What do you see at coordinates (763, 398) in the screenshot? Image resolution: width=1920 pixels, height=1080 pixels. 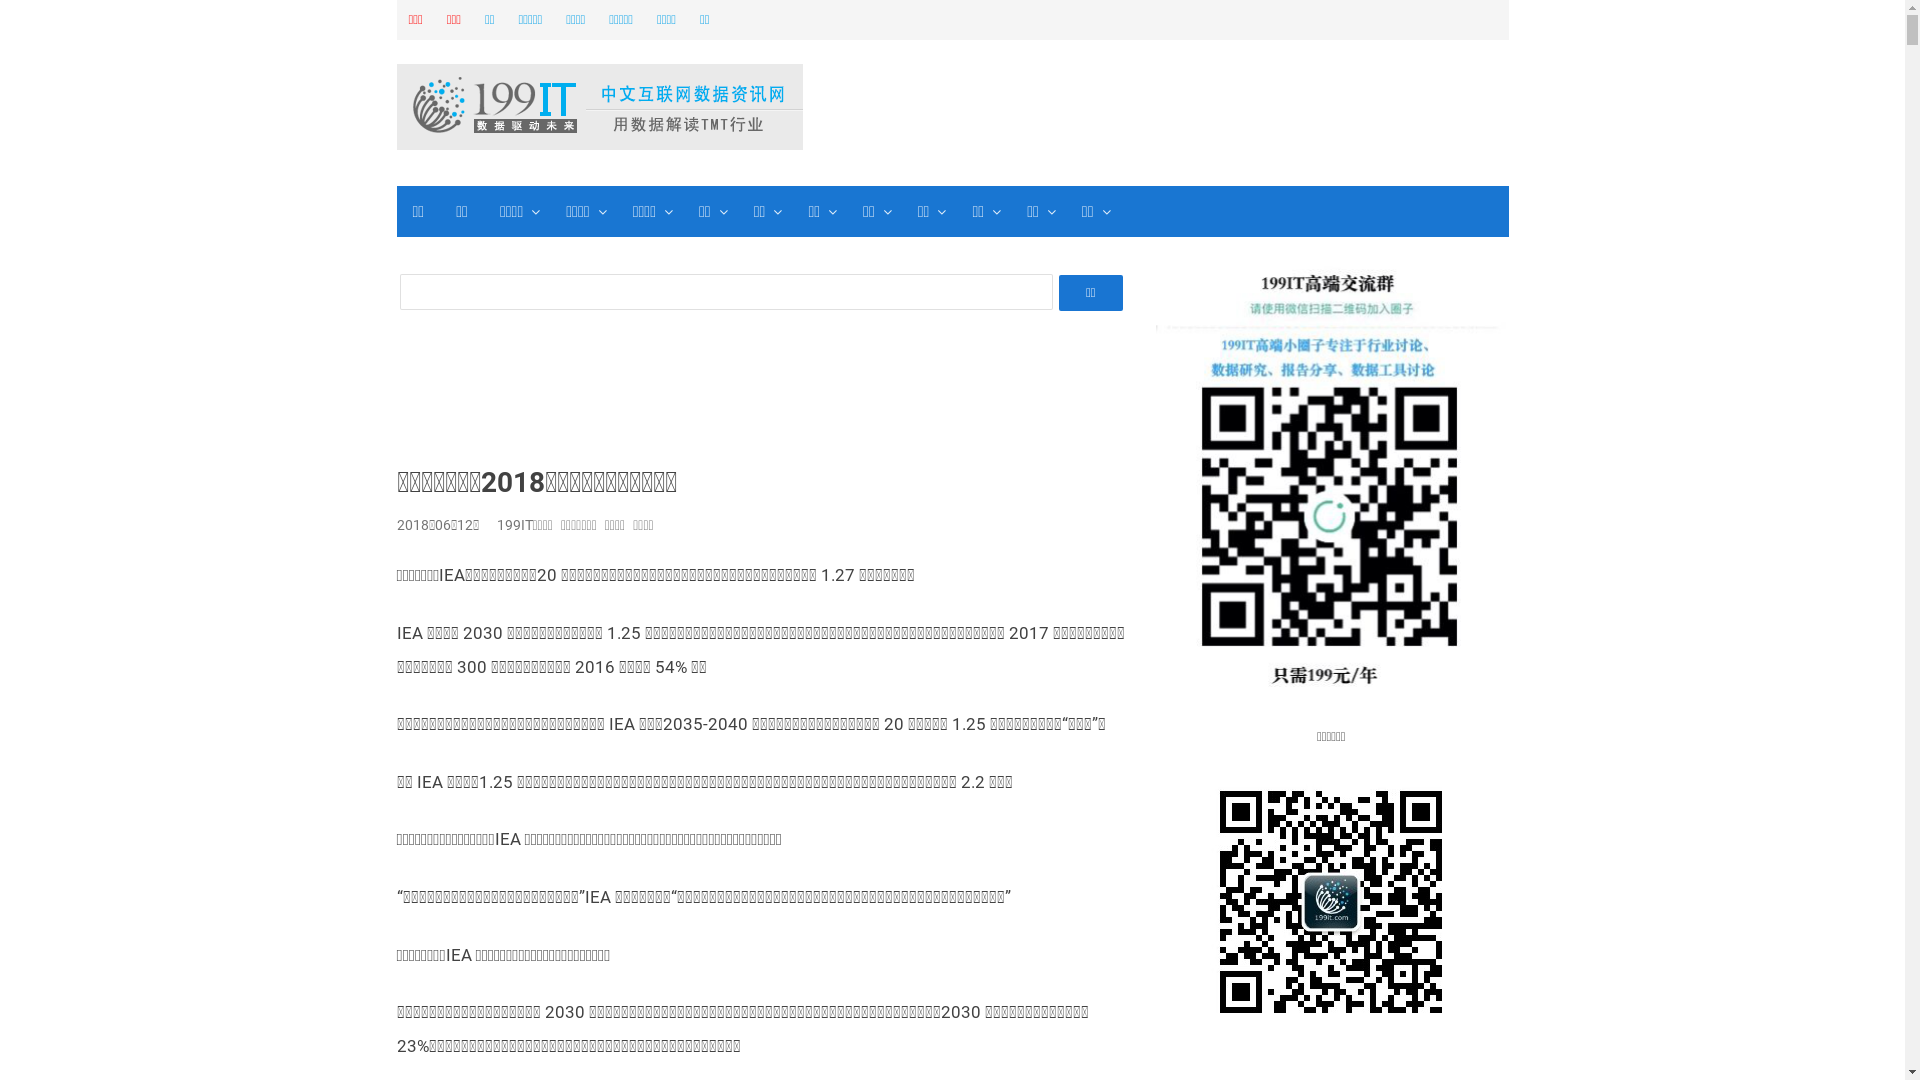 I see `Advertisement` at bounding box center [763, 398].